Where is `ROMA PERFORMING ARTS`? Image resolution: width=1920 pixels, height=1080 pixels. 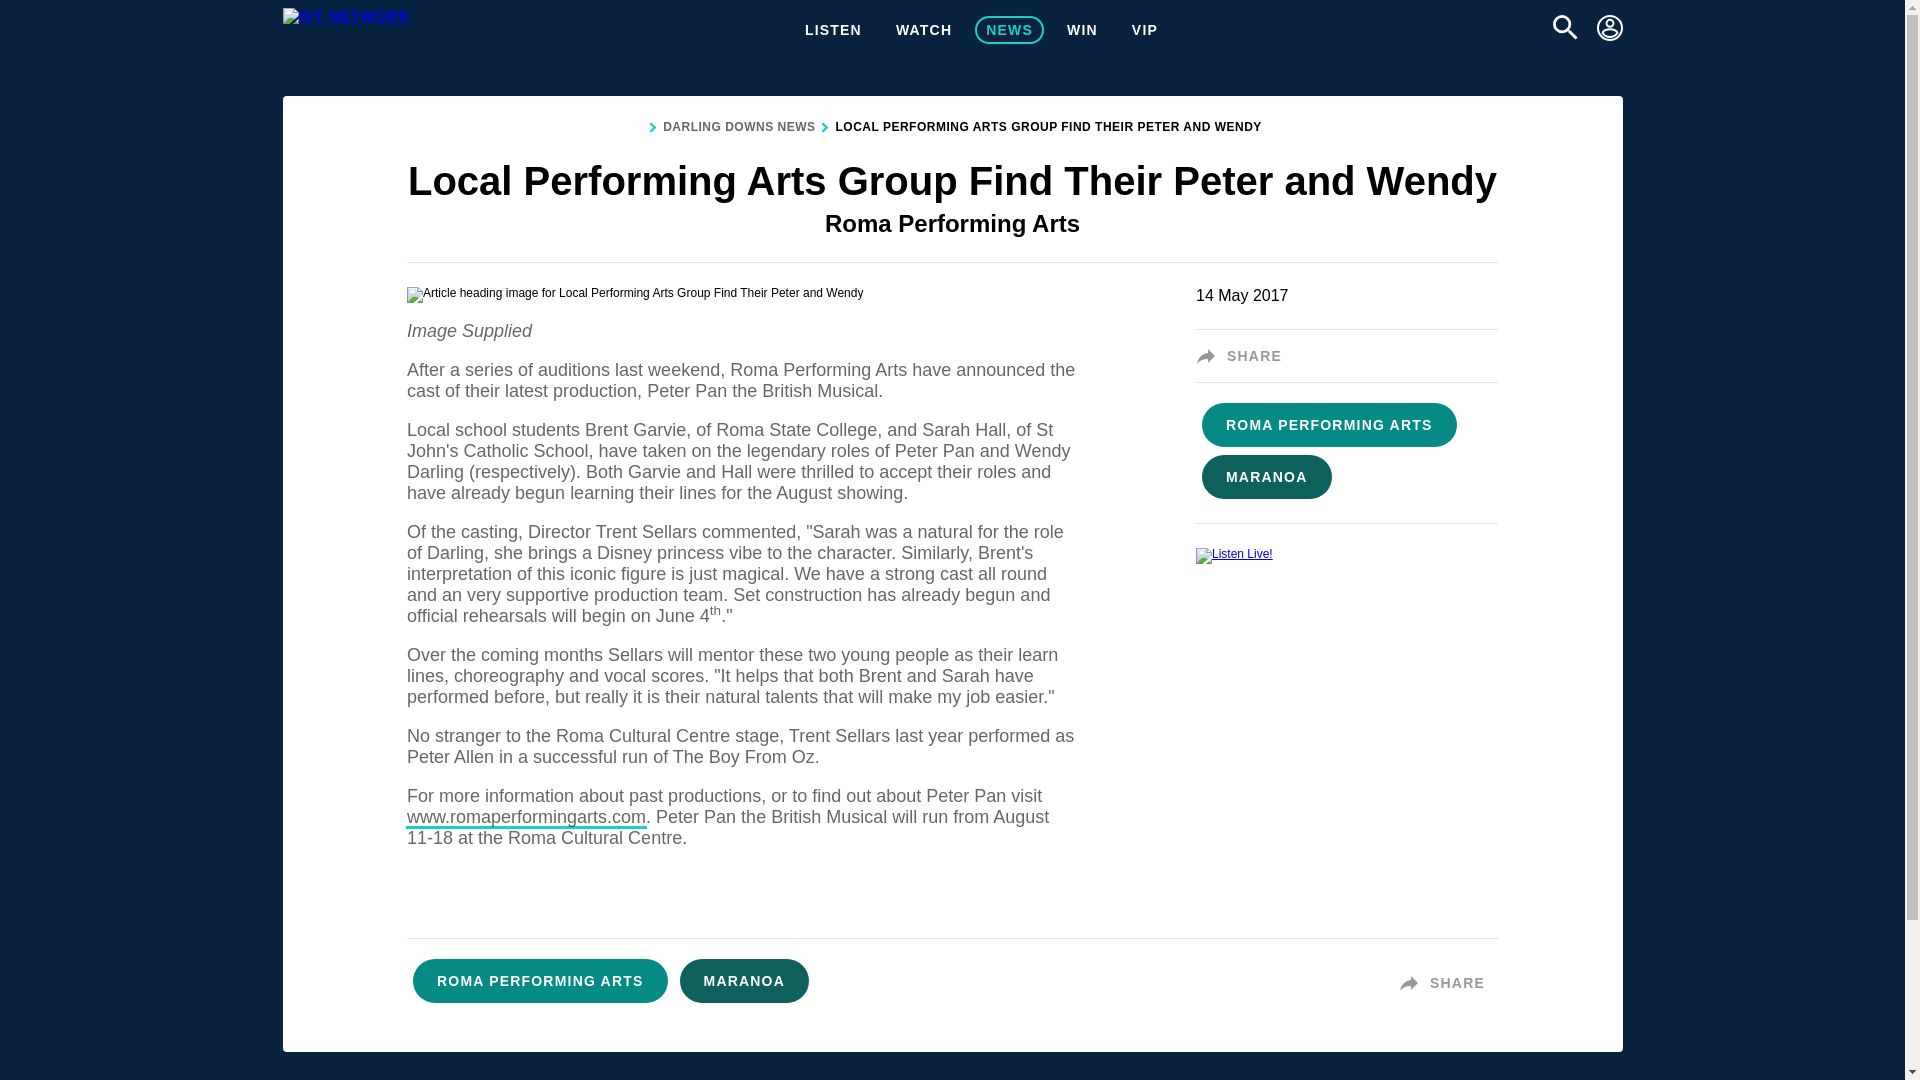 ROMA PERFORMING ARTS is located at coordinates (1330, 426).